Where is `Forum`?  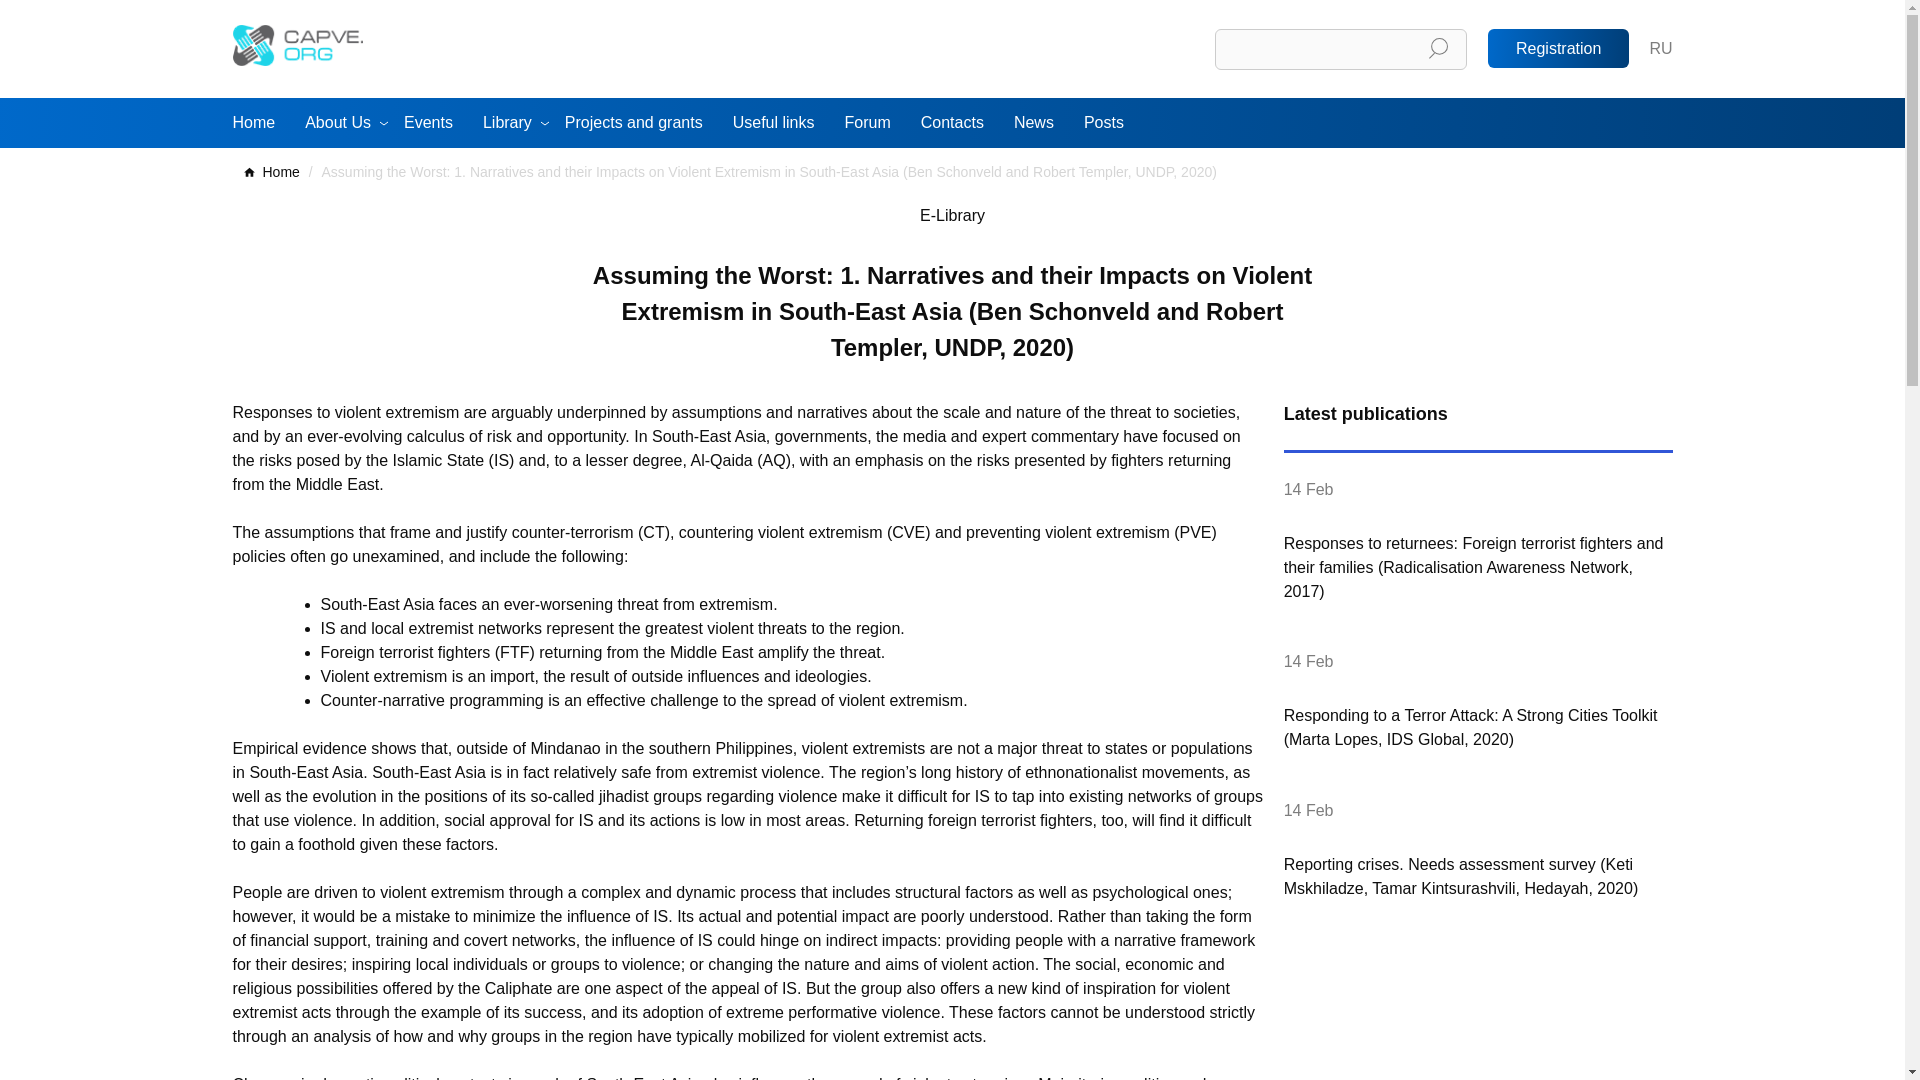 Forum is located at coordinates (874, 123).